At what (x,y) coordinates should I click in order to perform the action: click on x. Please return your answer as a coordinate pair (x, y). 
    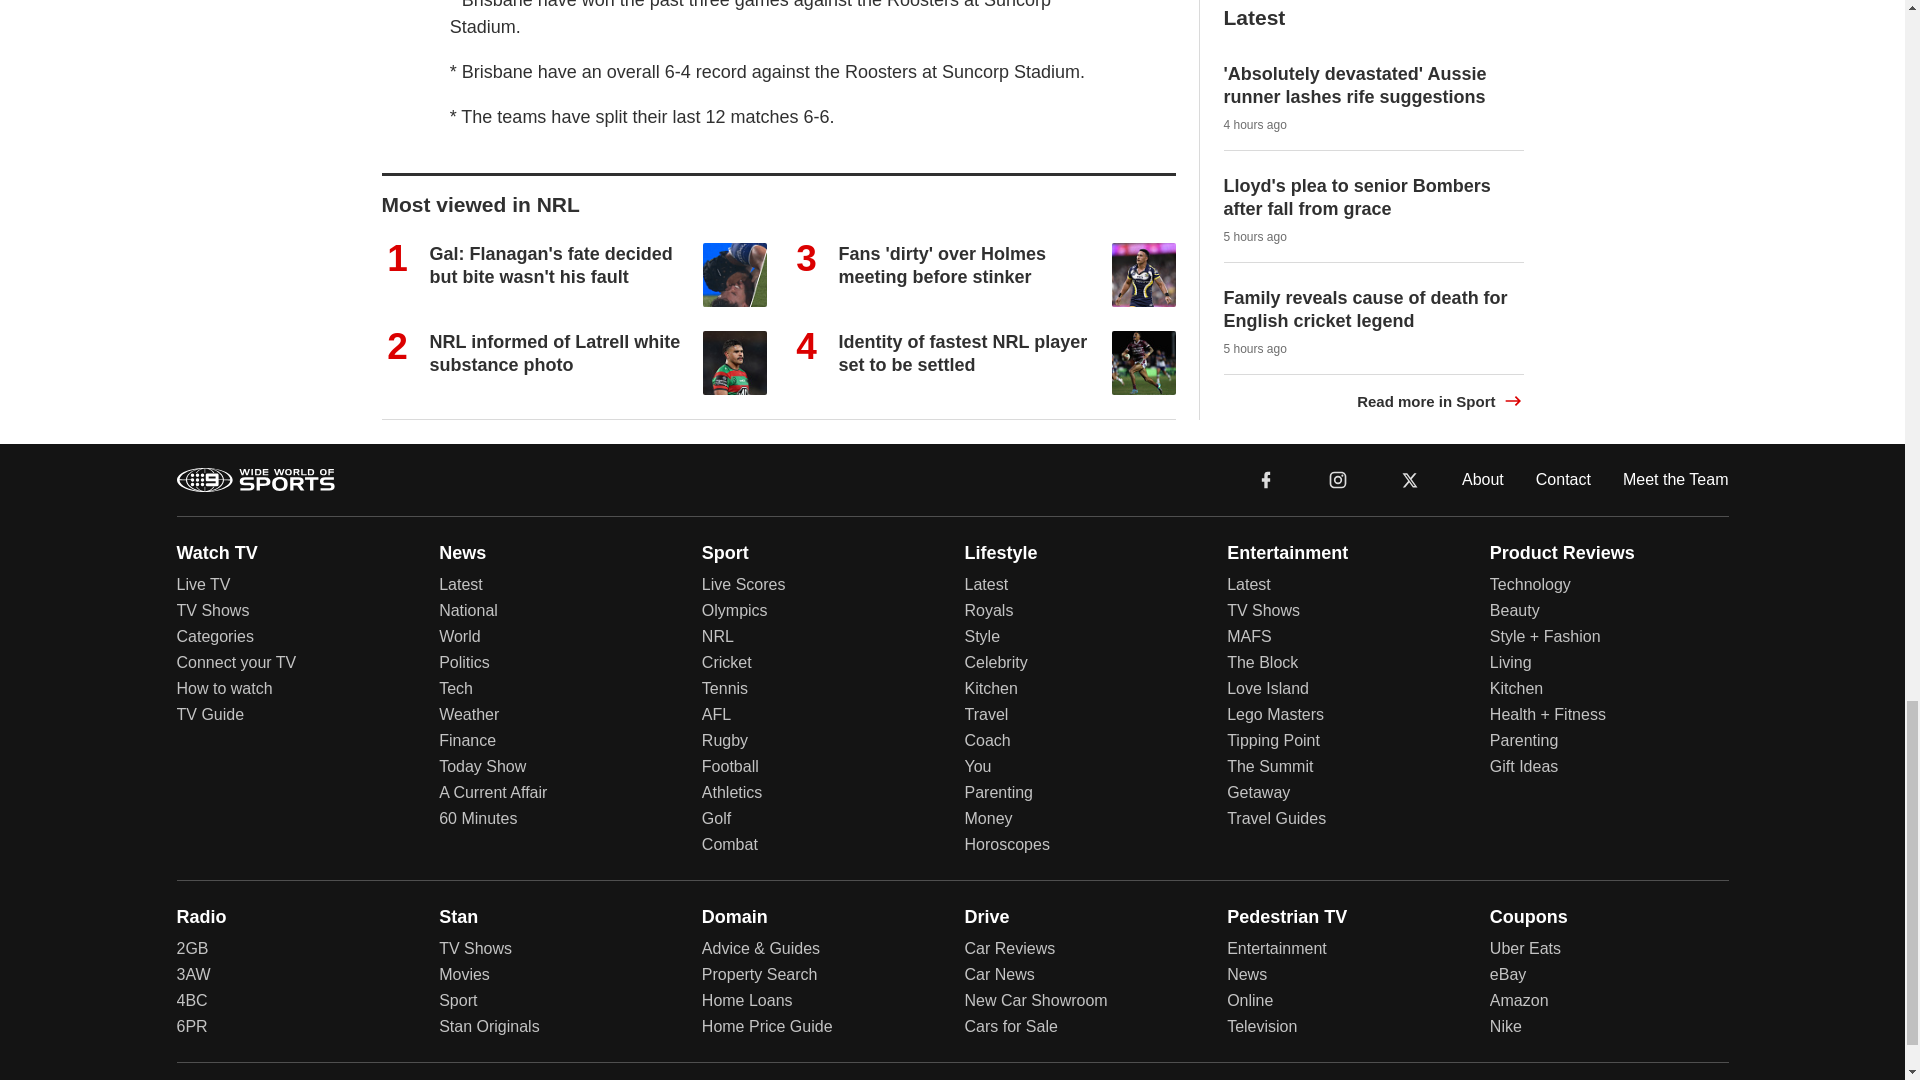
    Looking at the image, I should click on (1410, 480).